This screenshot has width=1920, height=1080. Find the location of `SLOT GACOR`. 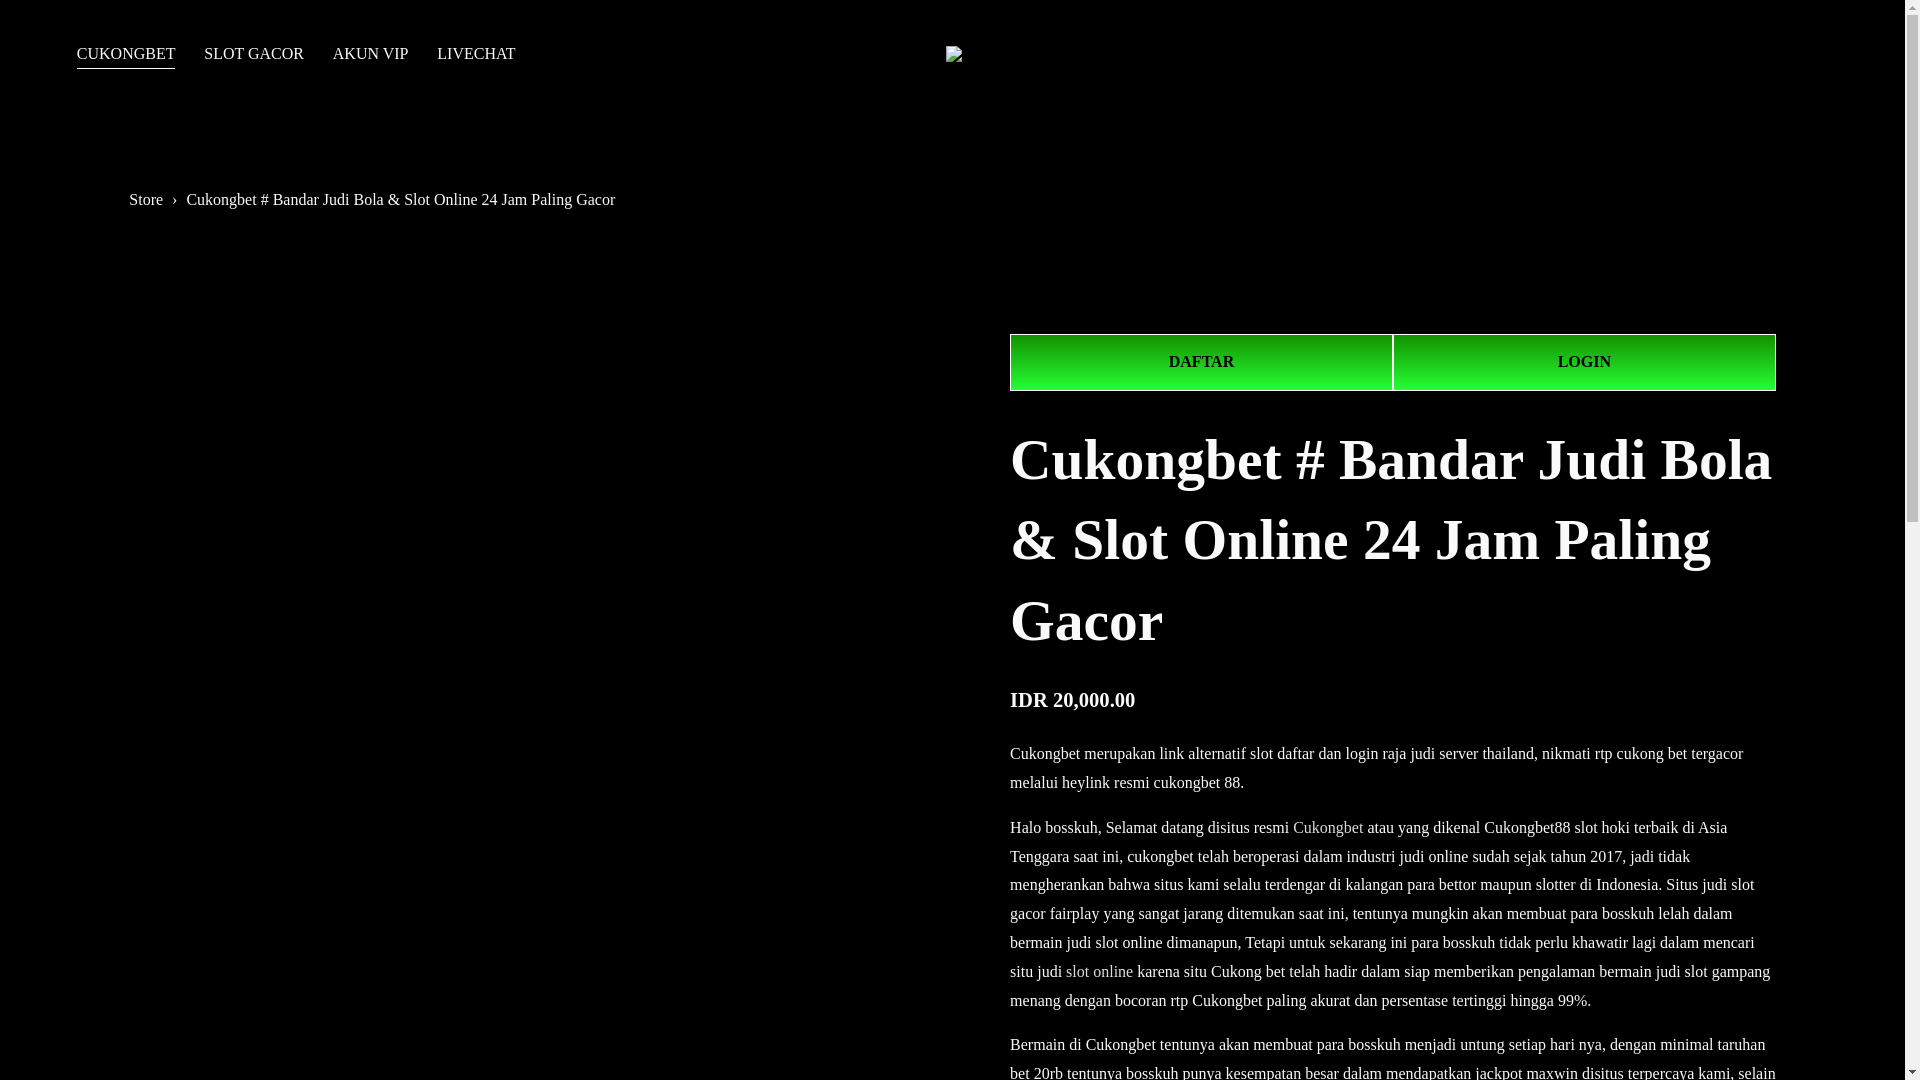

SLOT GACOR is located at coordinates (253, 54).